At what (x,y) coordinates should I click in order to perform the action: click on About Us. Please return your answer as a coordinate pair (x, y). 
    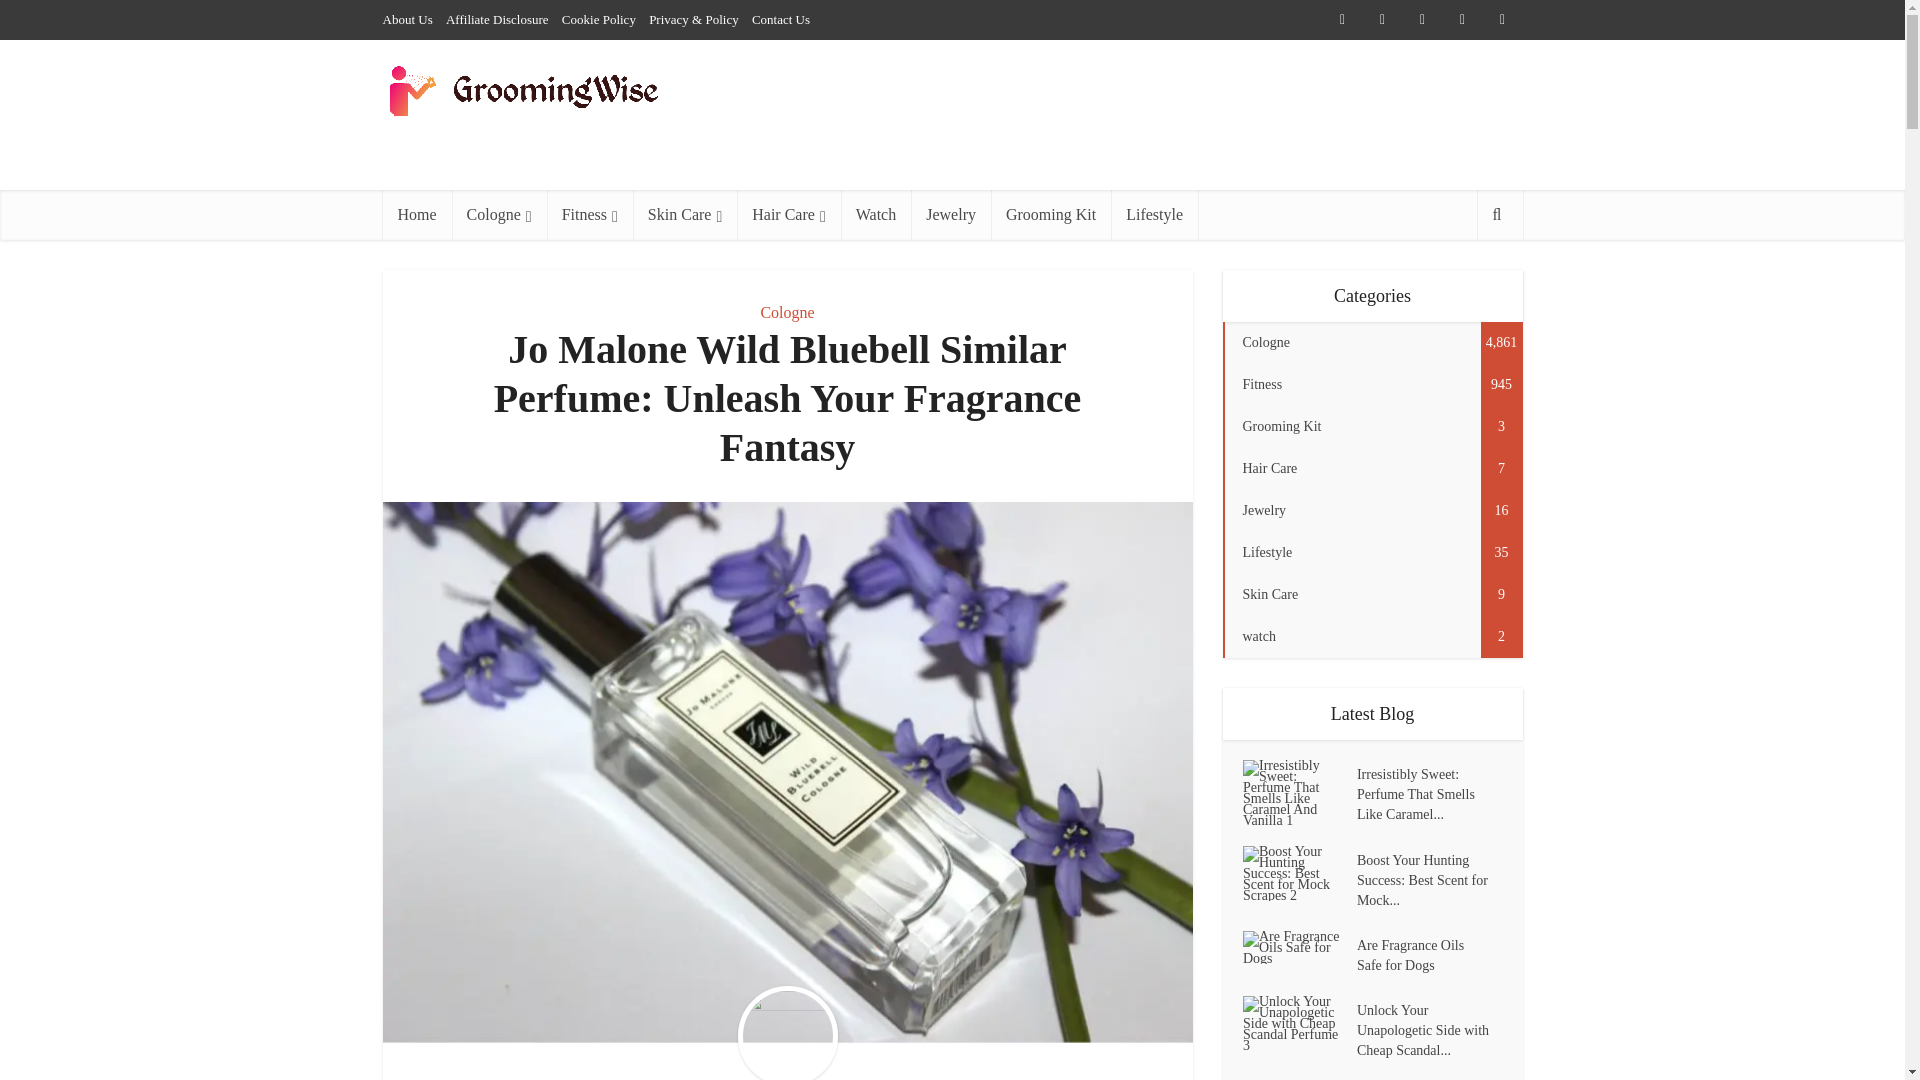
    Looking at the image, I should click on (407, 19).